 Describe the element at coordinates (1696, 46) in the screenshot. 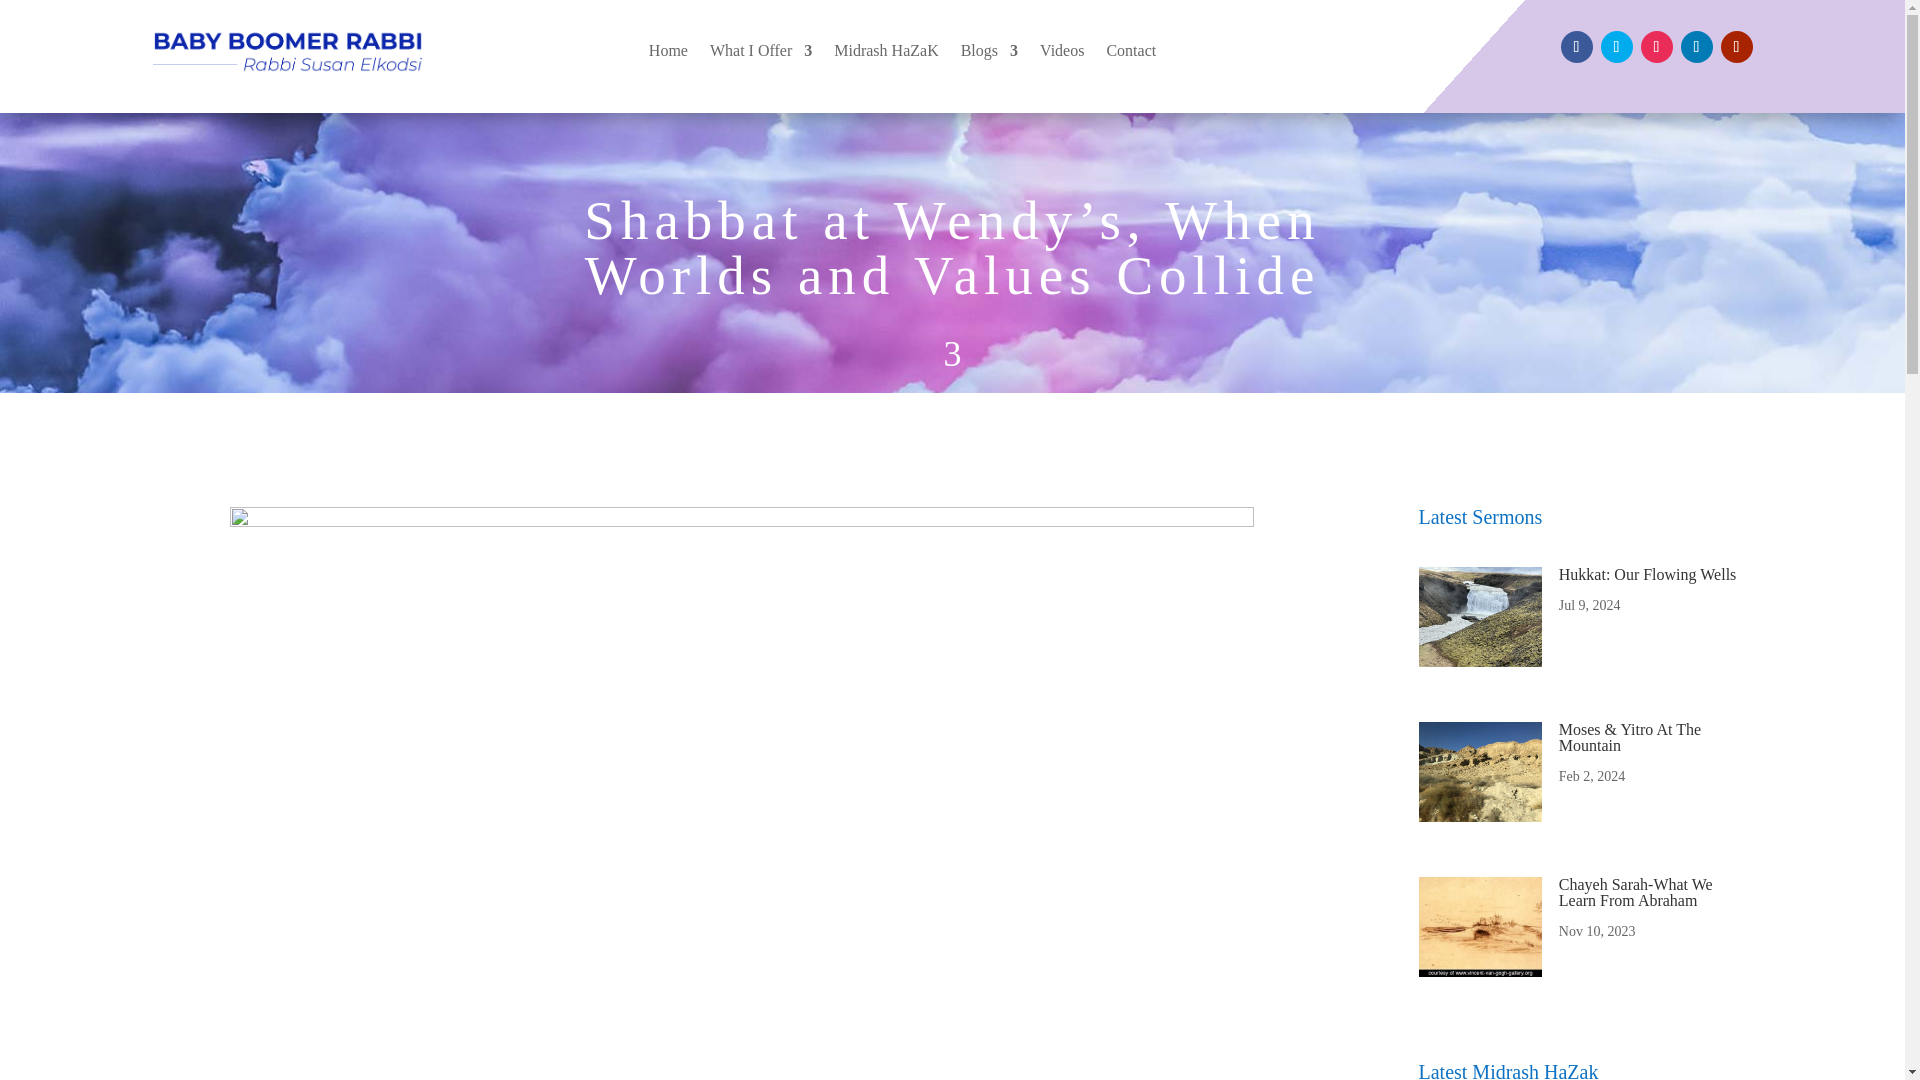

I see `Follow on LinkedIn` at that location.